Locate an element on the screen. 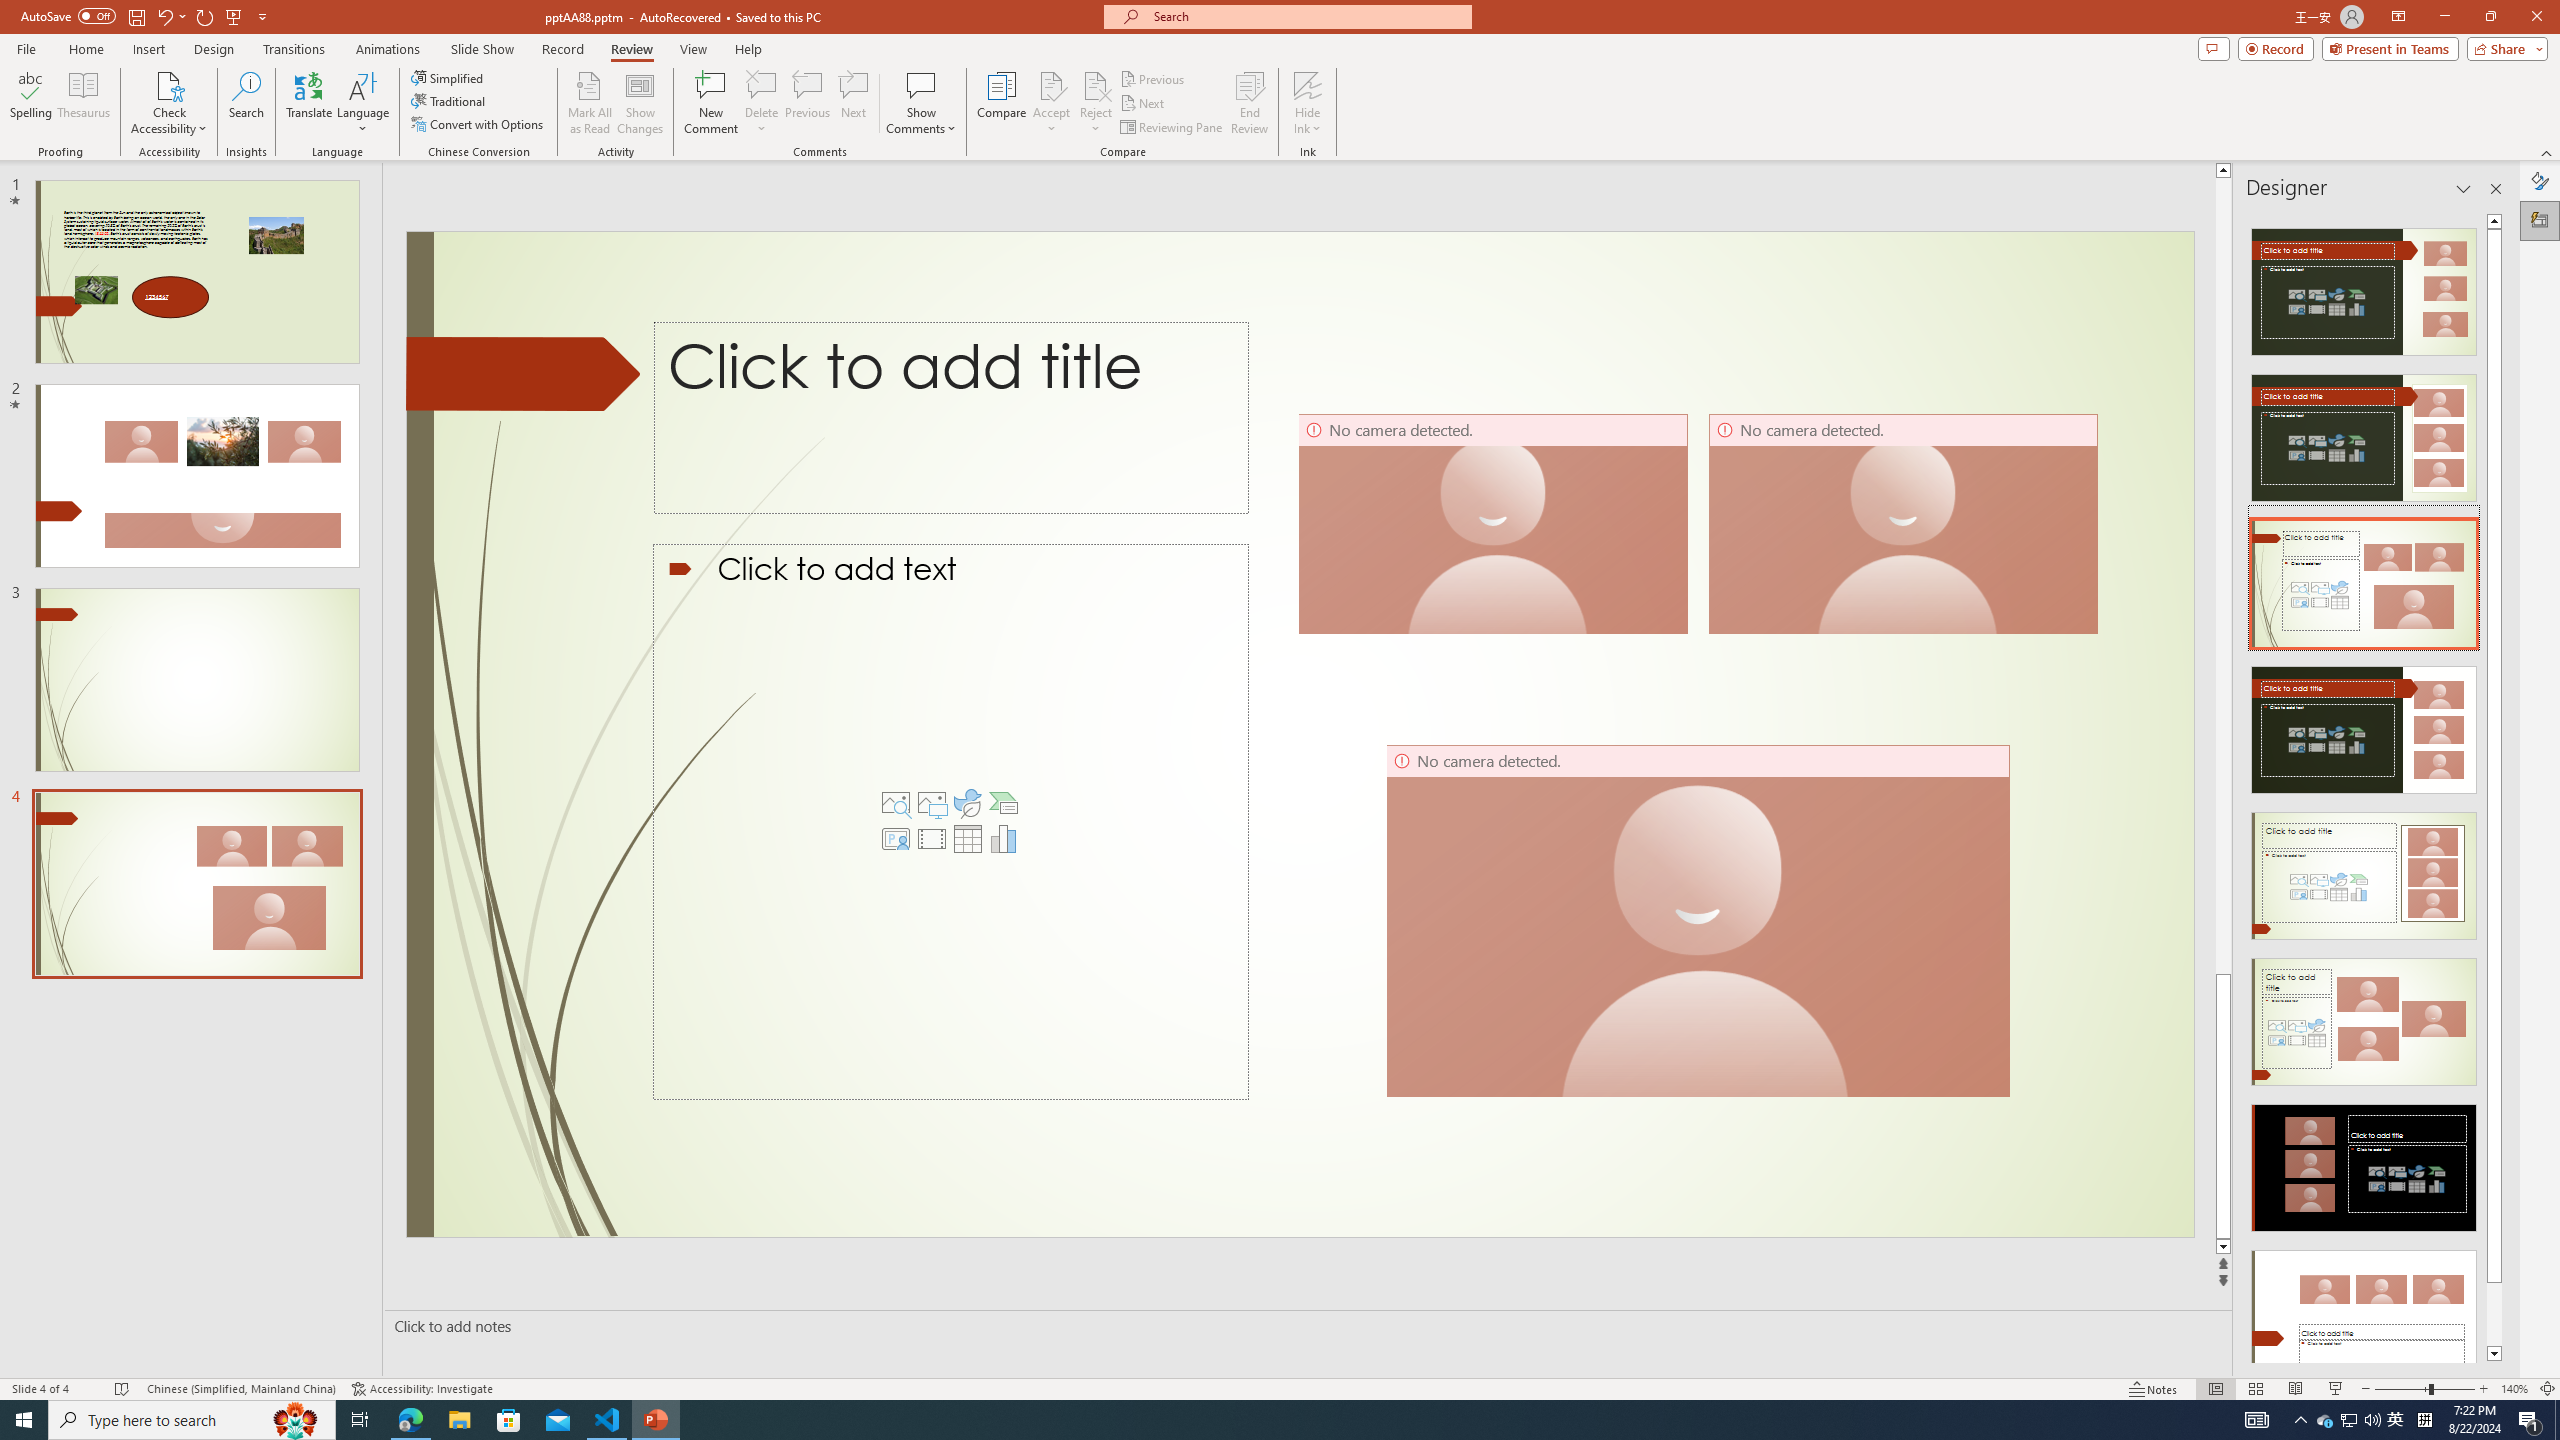  Zoom 140% is located at coordinates (2514, 1389).